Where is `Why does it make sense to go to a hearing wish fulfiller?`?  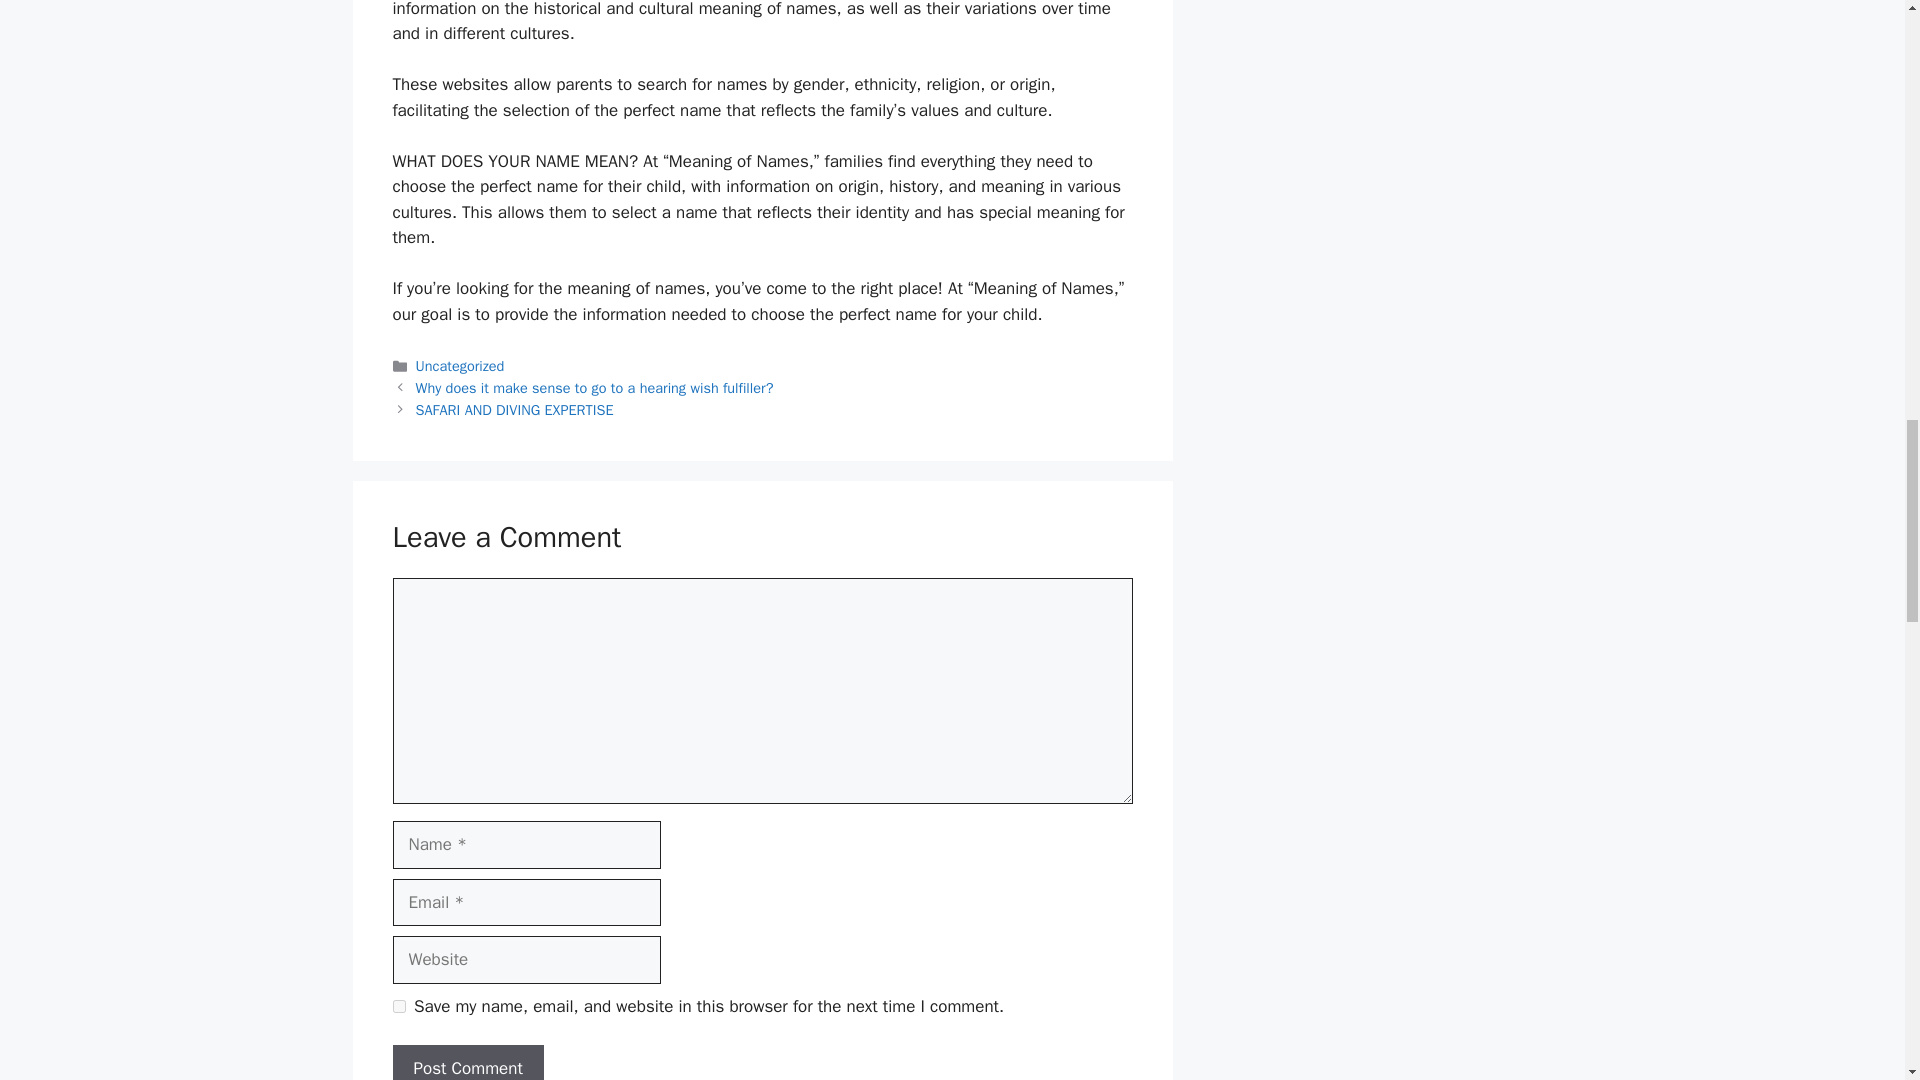 Why does it make sense to go to a hearing wish fulfiller? is located at coordinates (594, 388).